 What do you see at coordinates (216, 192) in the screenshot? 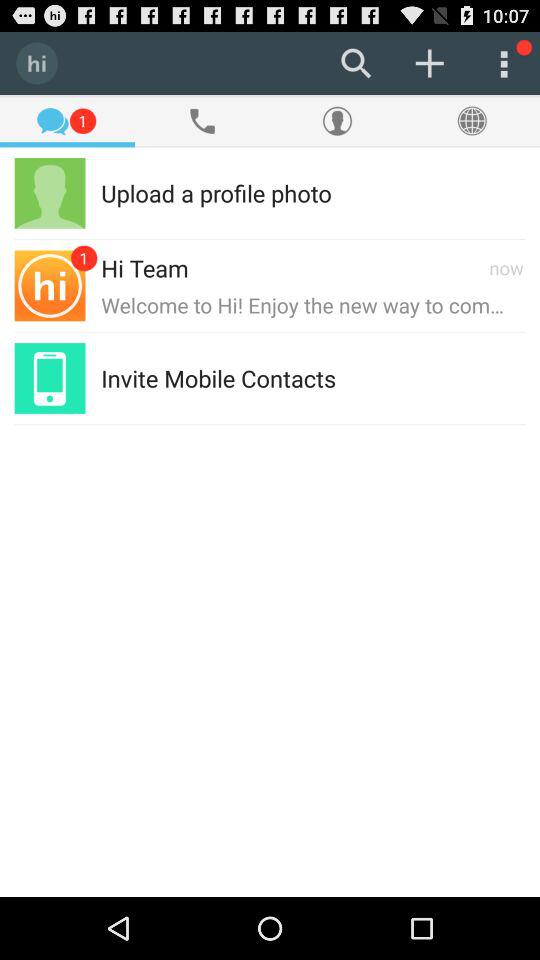
I see `turn on the item below the 1` at bounding box center [216, 192].